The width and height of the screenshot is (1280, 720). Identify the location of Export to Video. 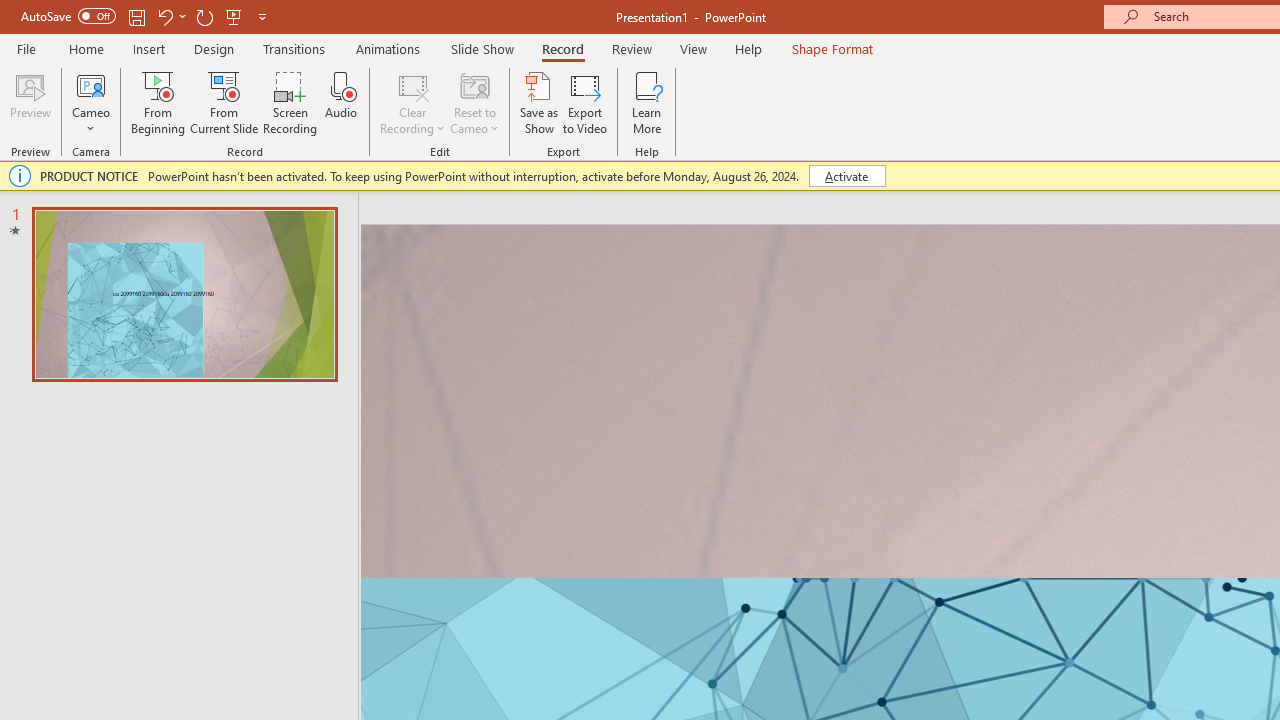
(585, 102).